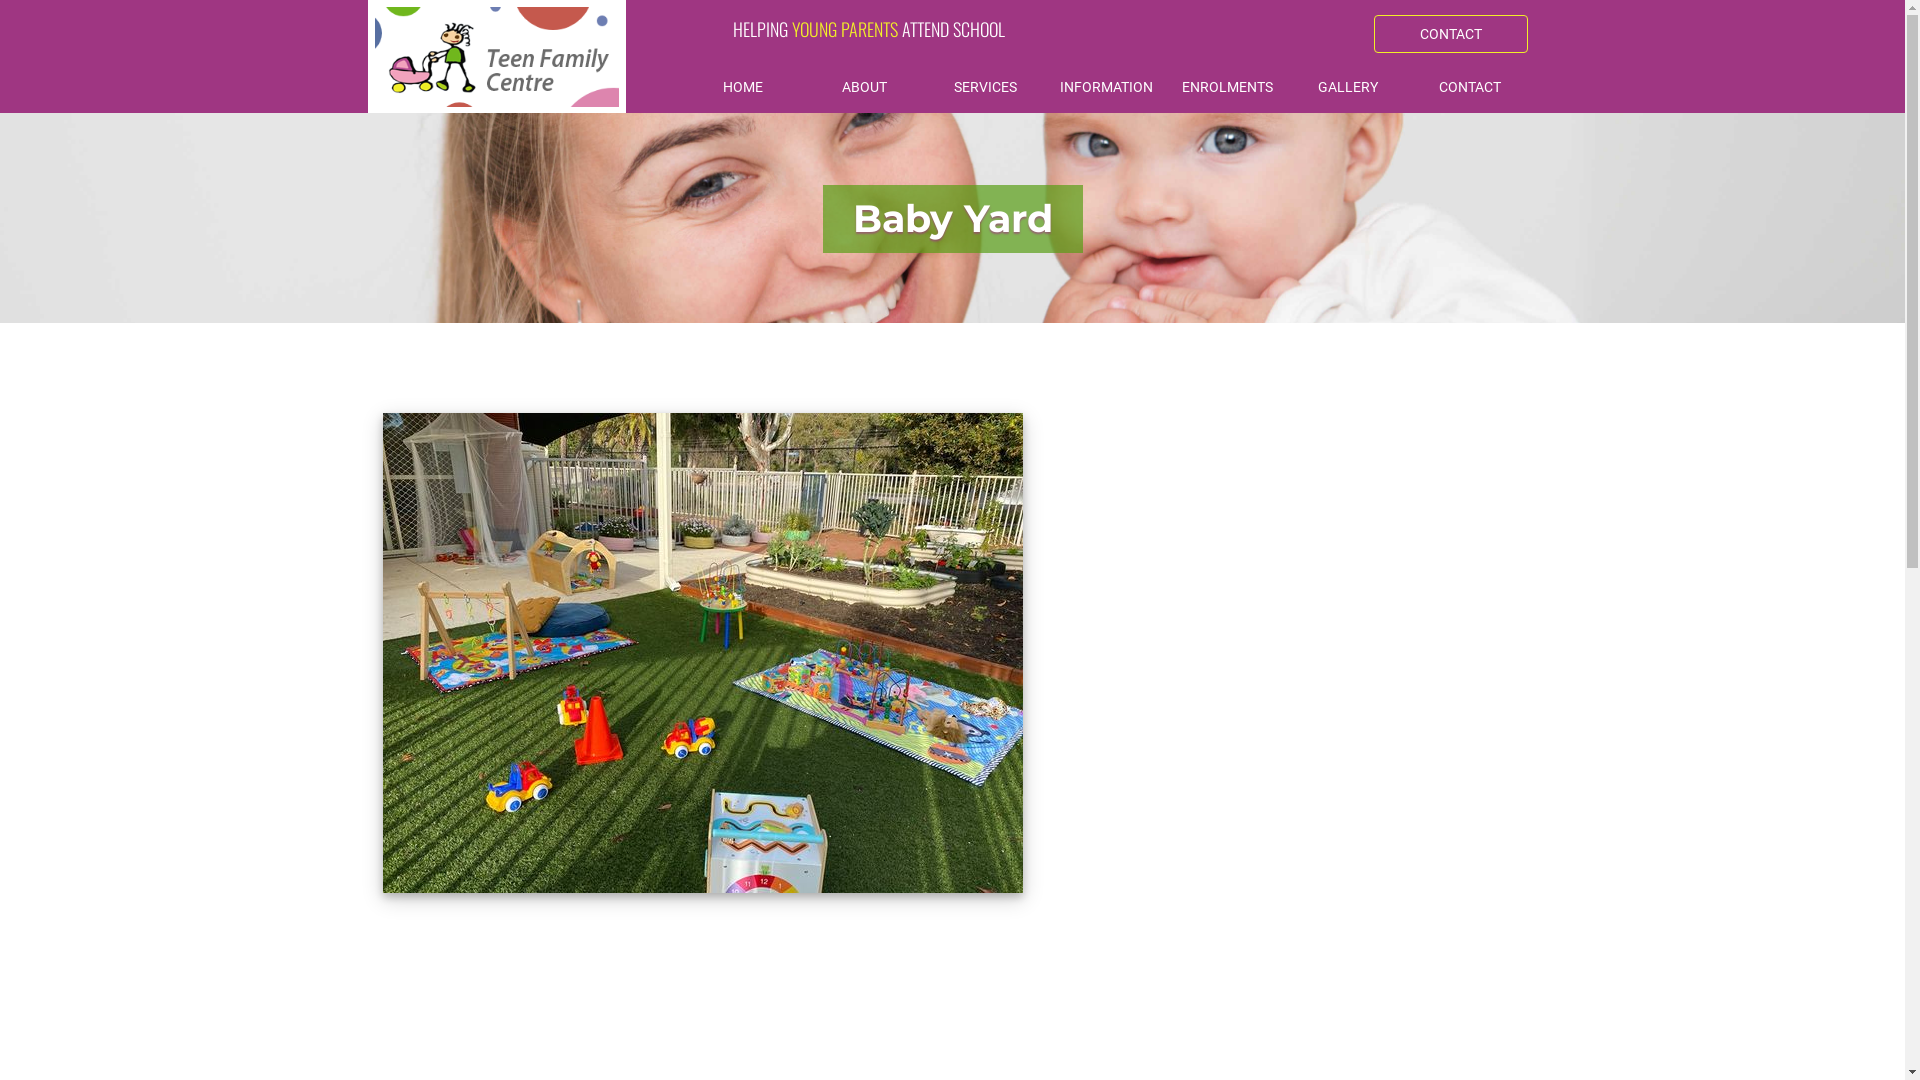  I want to click on ABOUT, so click(864, 88).